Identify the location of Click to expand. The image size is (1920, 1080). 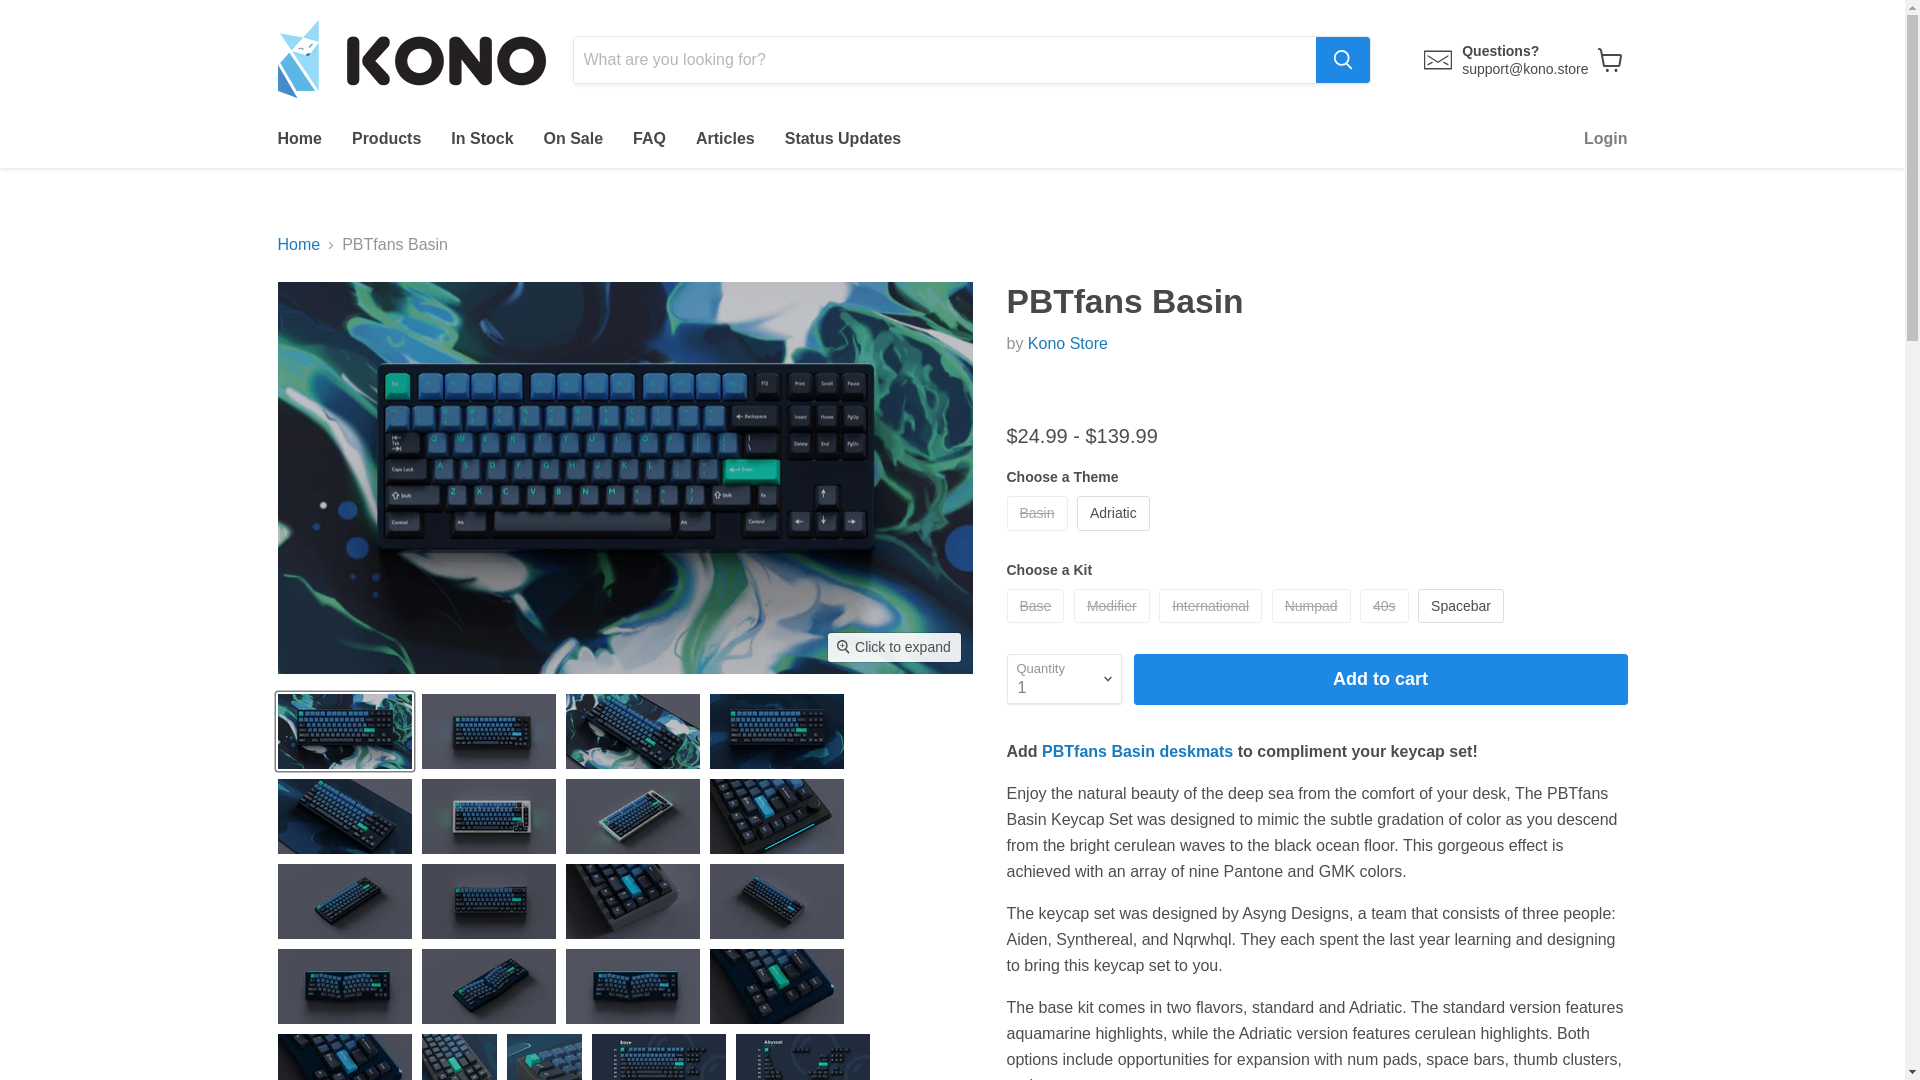
(894, 646).